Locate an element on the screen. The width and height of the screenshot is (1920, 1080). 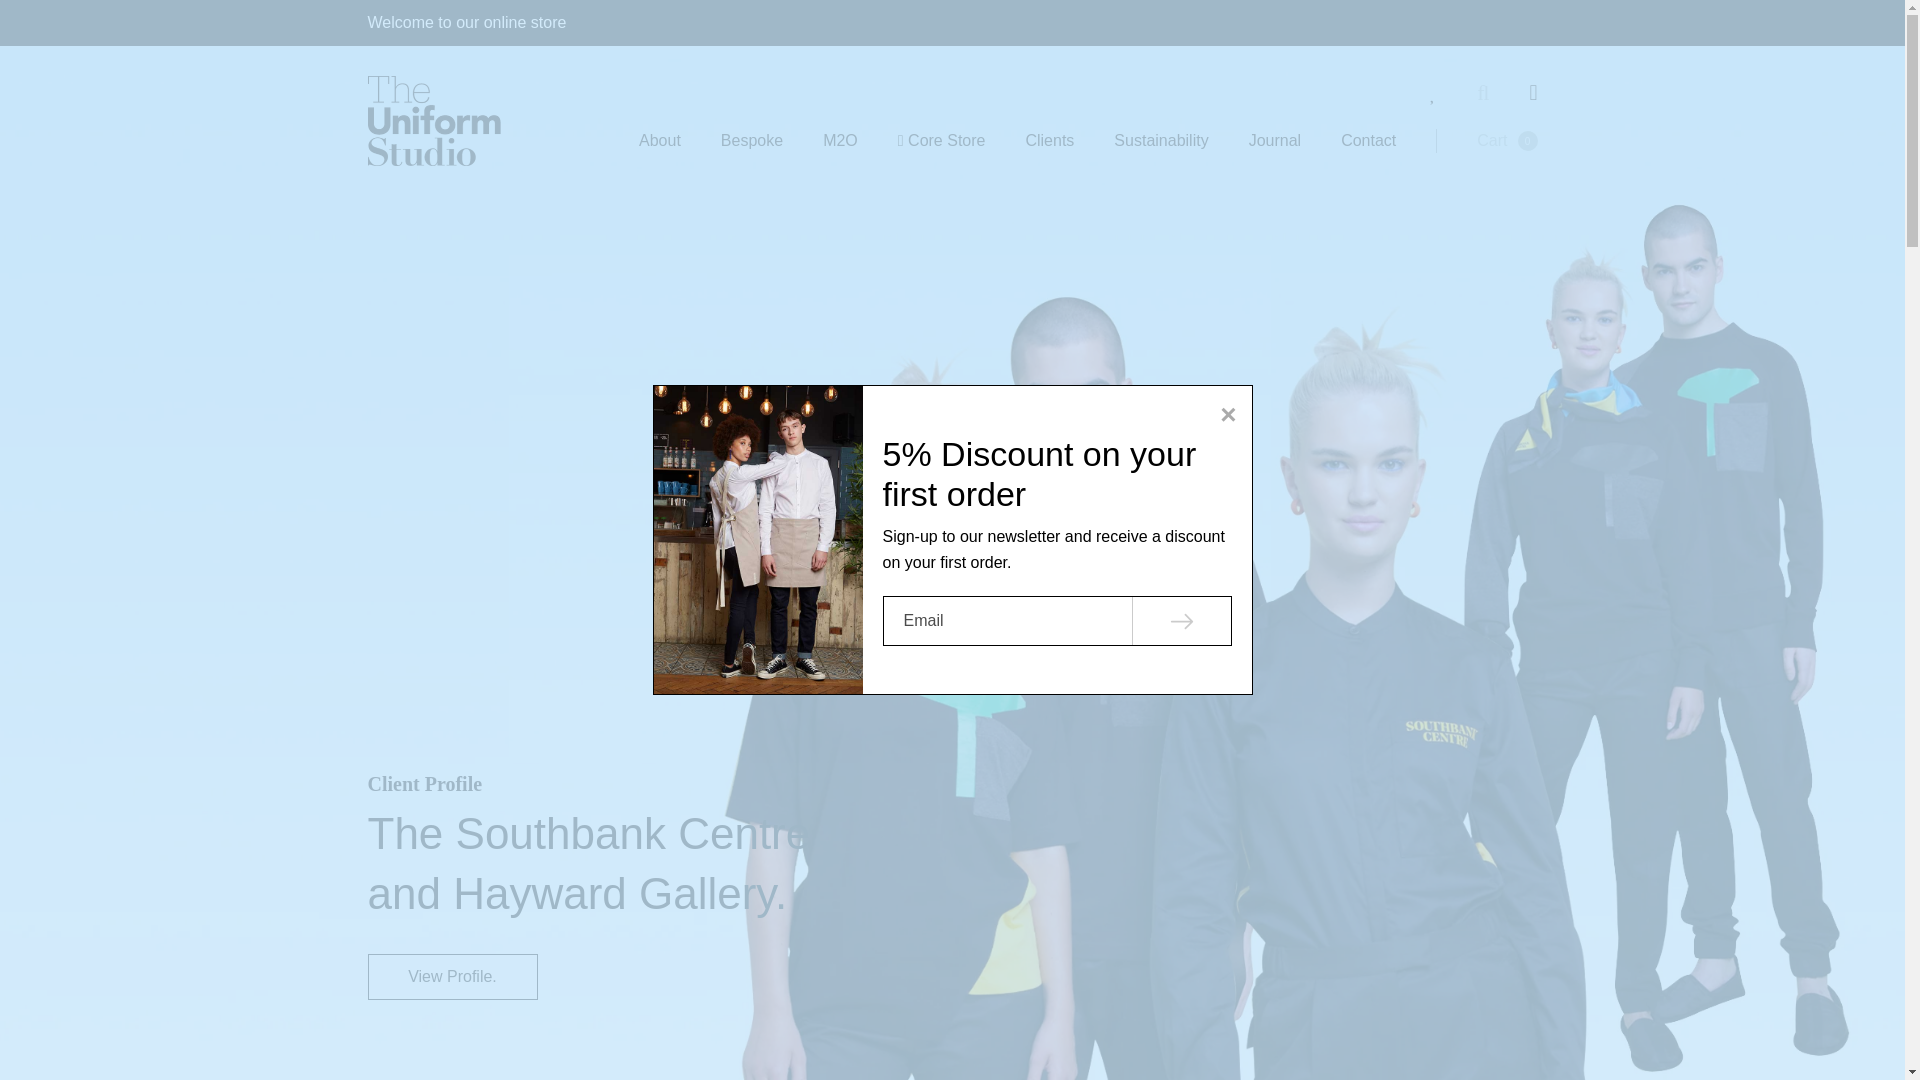
Contact is located at coordinates (1049, 140).